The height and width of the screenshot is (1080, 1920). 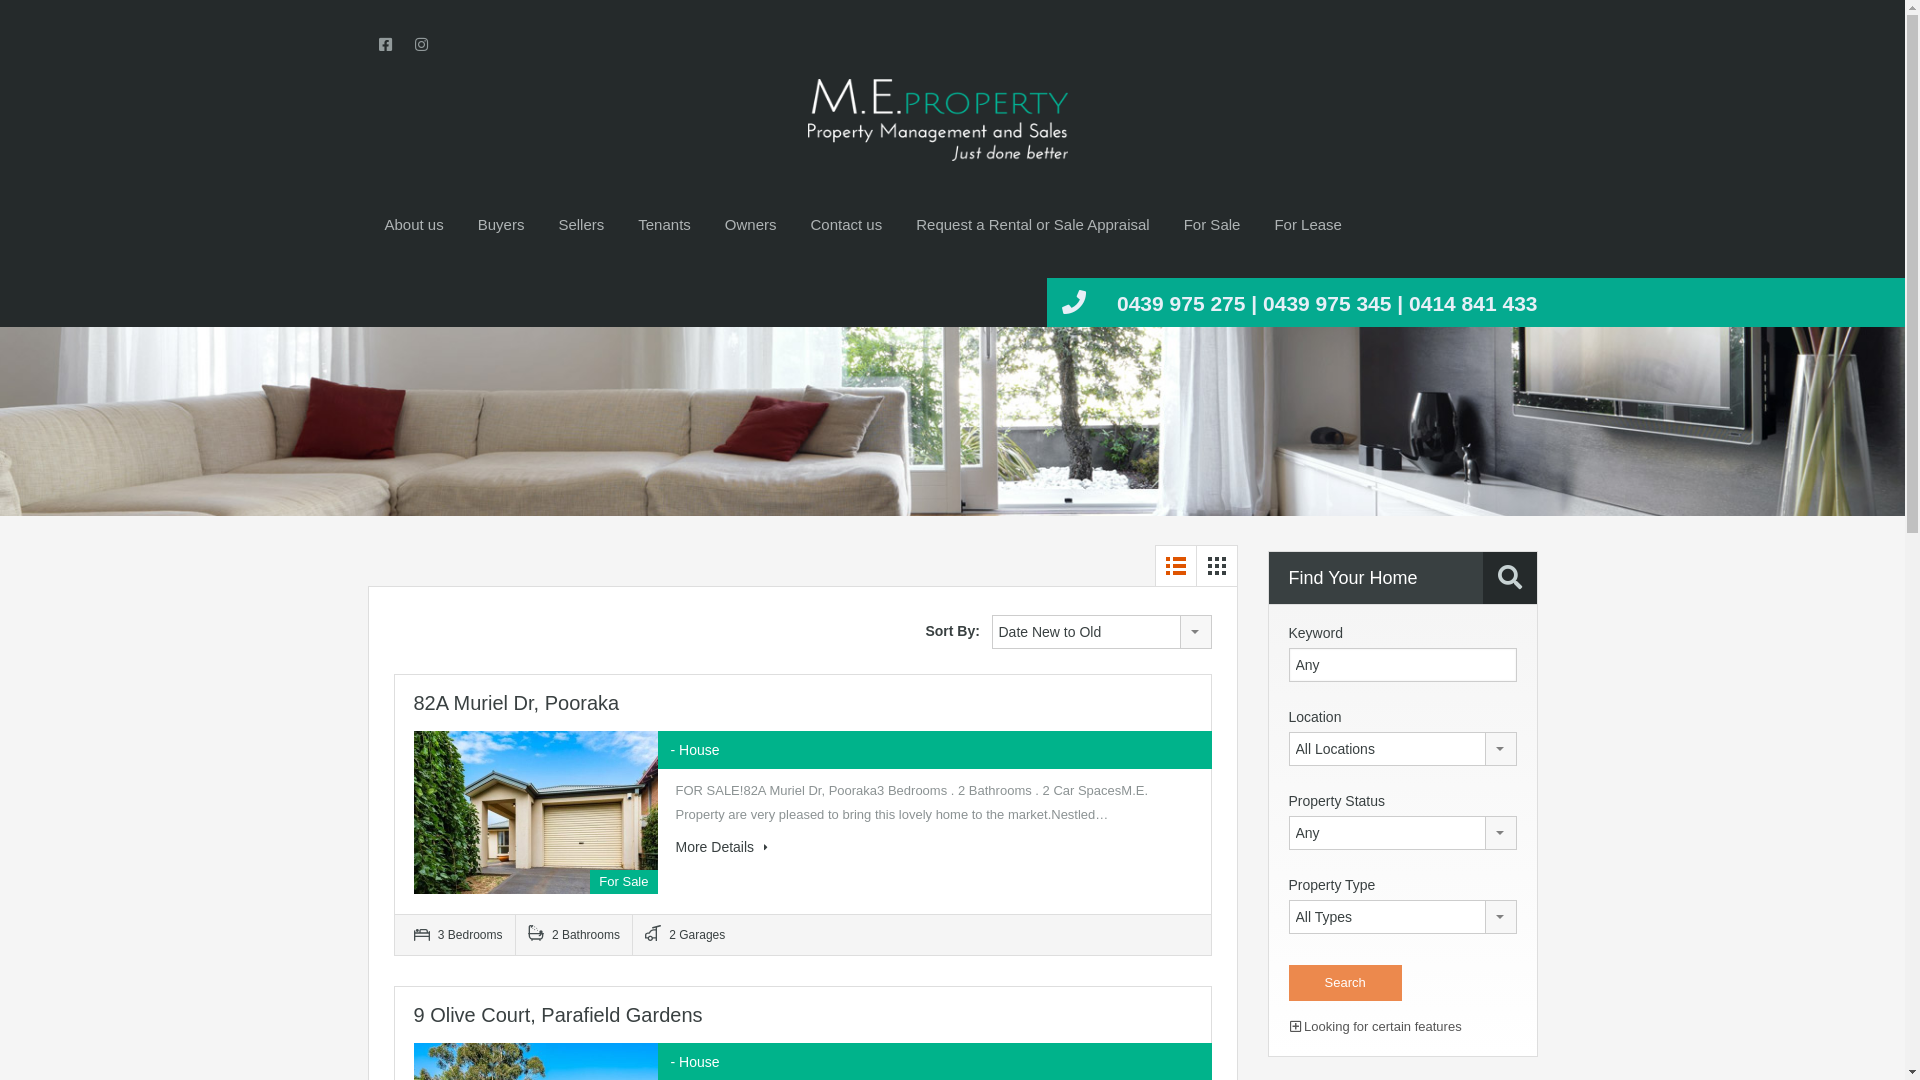 I want to click on For Sale, so click(x=1212, y=225).